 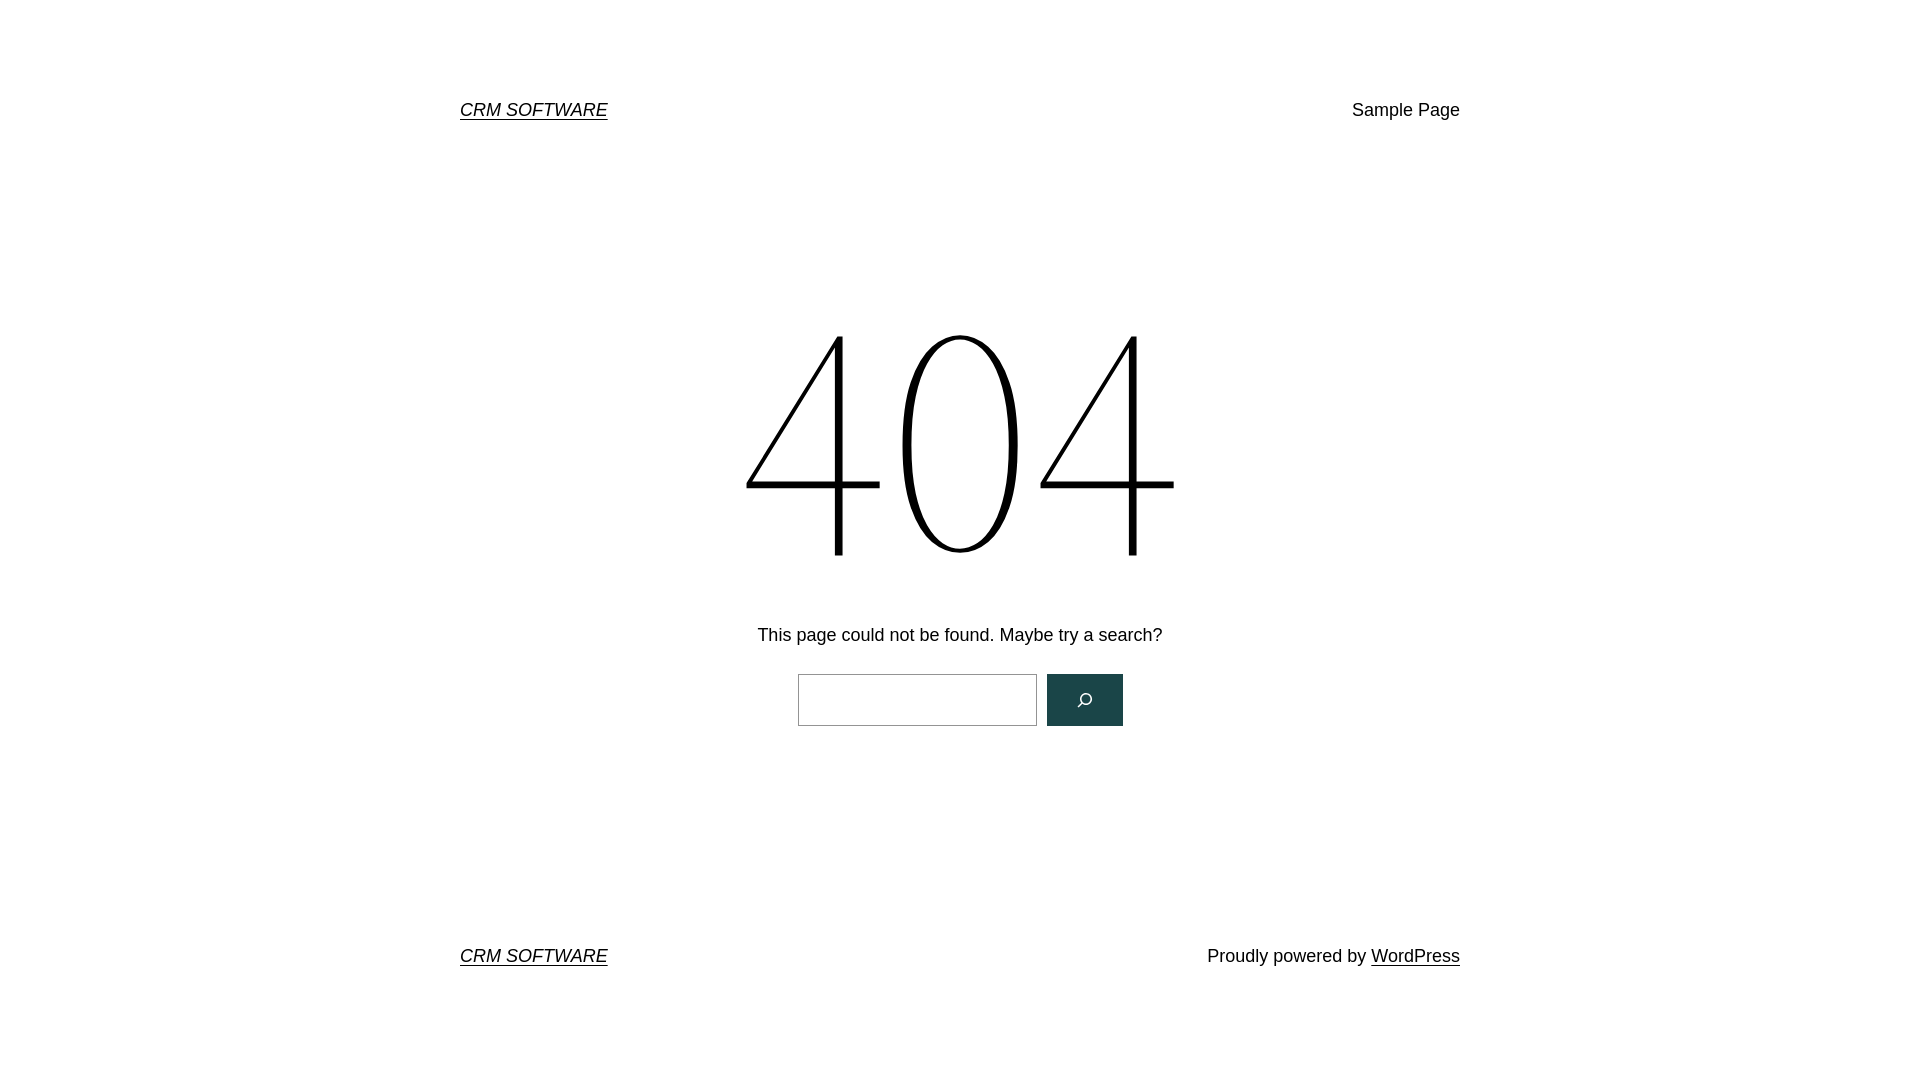 I want to click on CRM SOFTWARE, so click(x=534, y=956).